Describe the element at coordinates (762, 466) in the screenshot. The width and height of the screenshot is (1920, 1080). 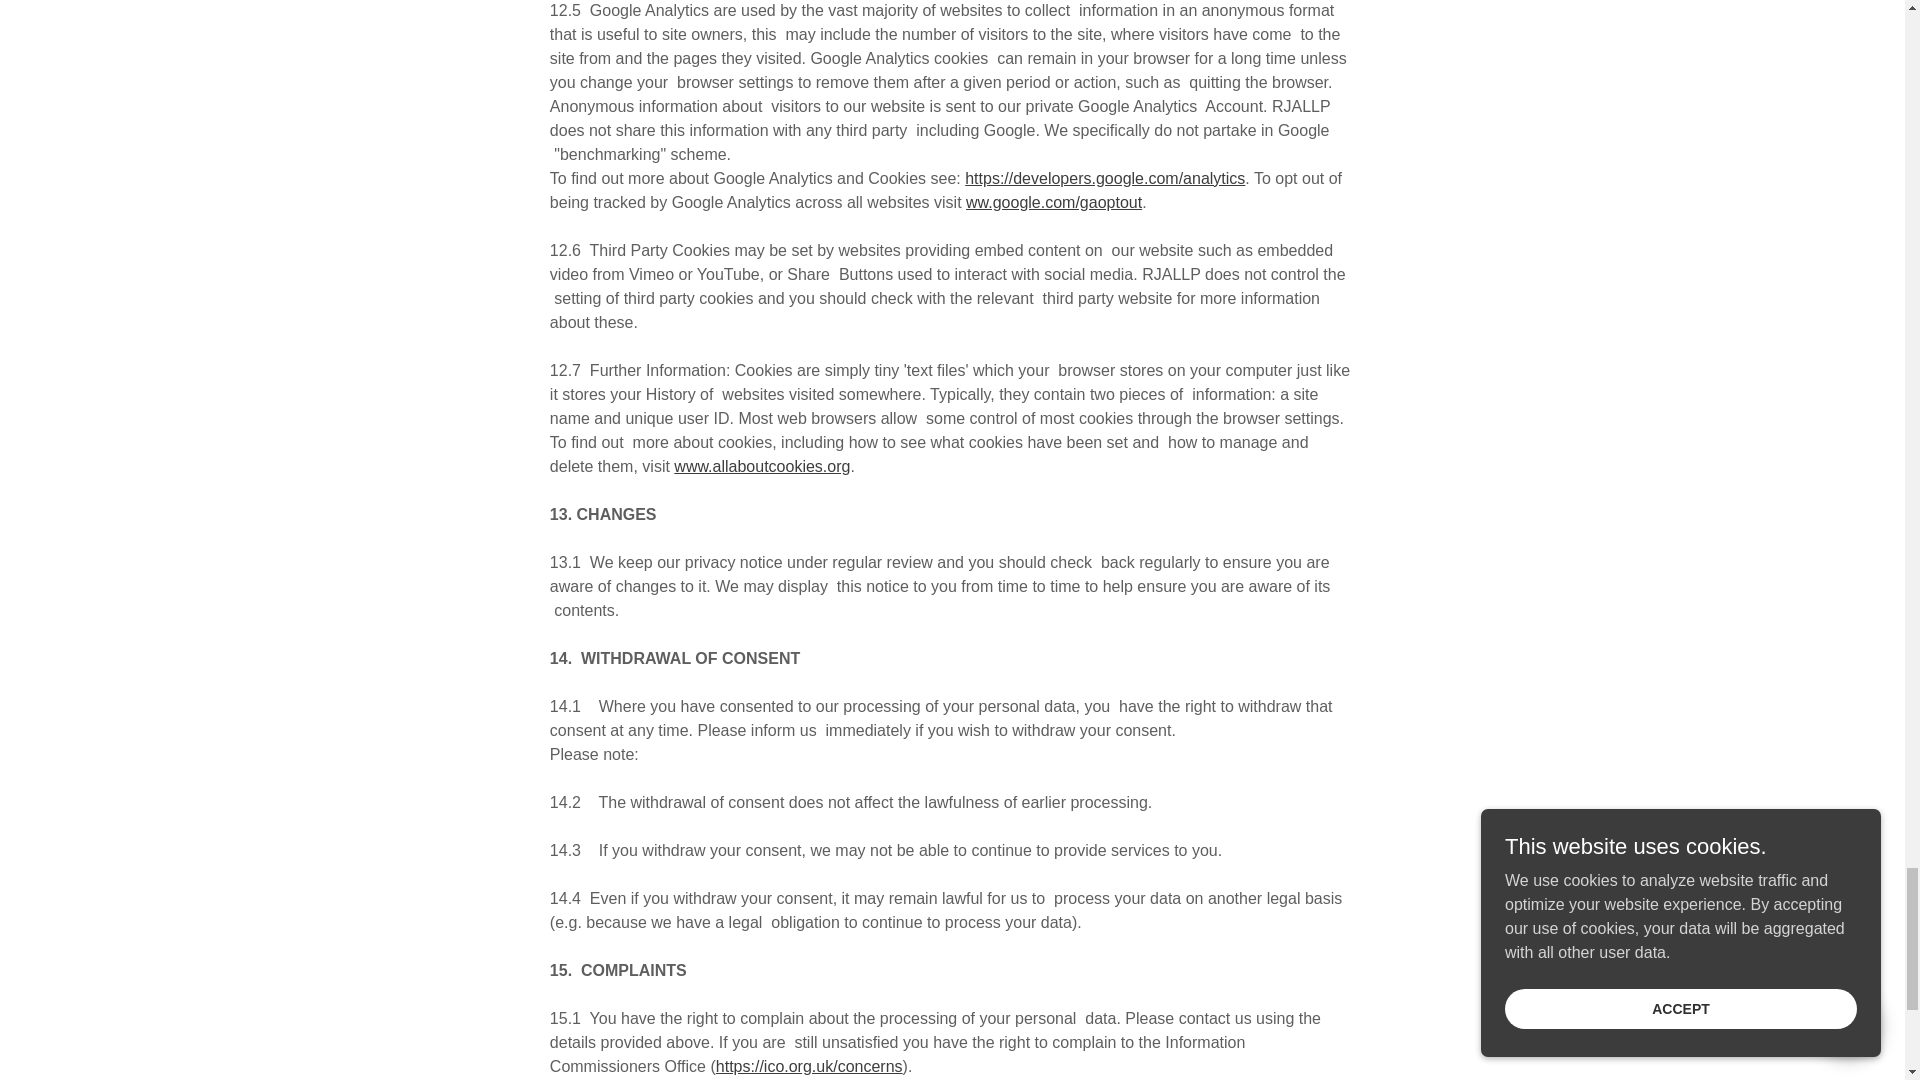
I see `www.allaboutcookies.org` at that location.